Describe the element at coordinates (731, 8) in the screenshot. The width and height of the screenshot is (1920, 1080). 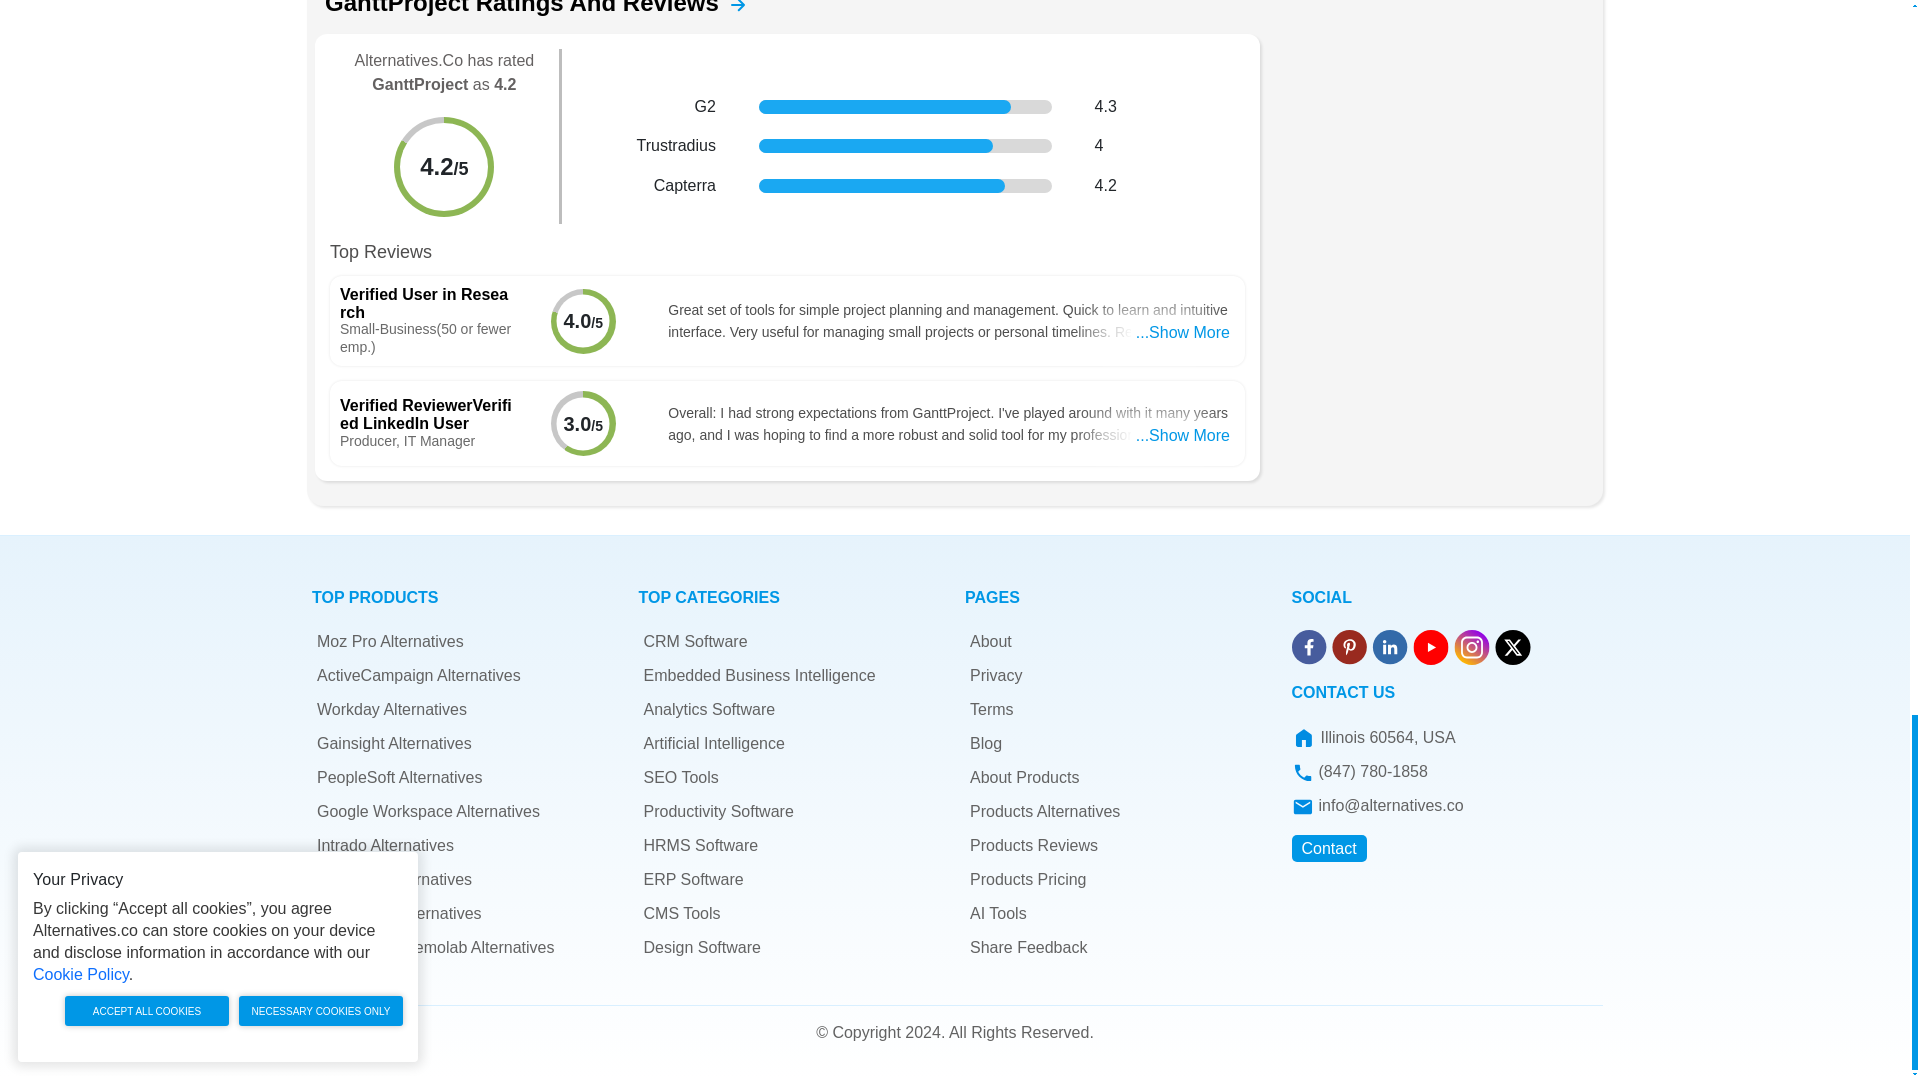
I see `GanttProject Ratings And Reviews` at that location.